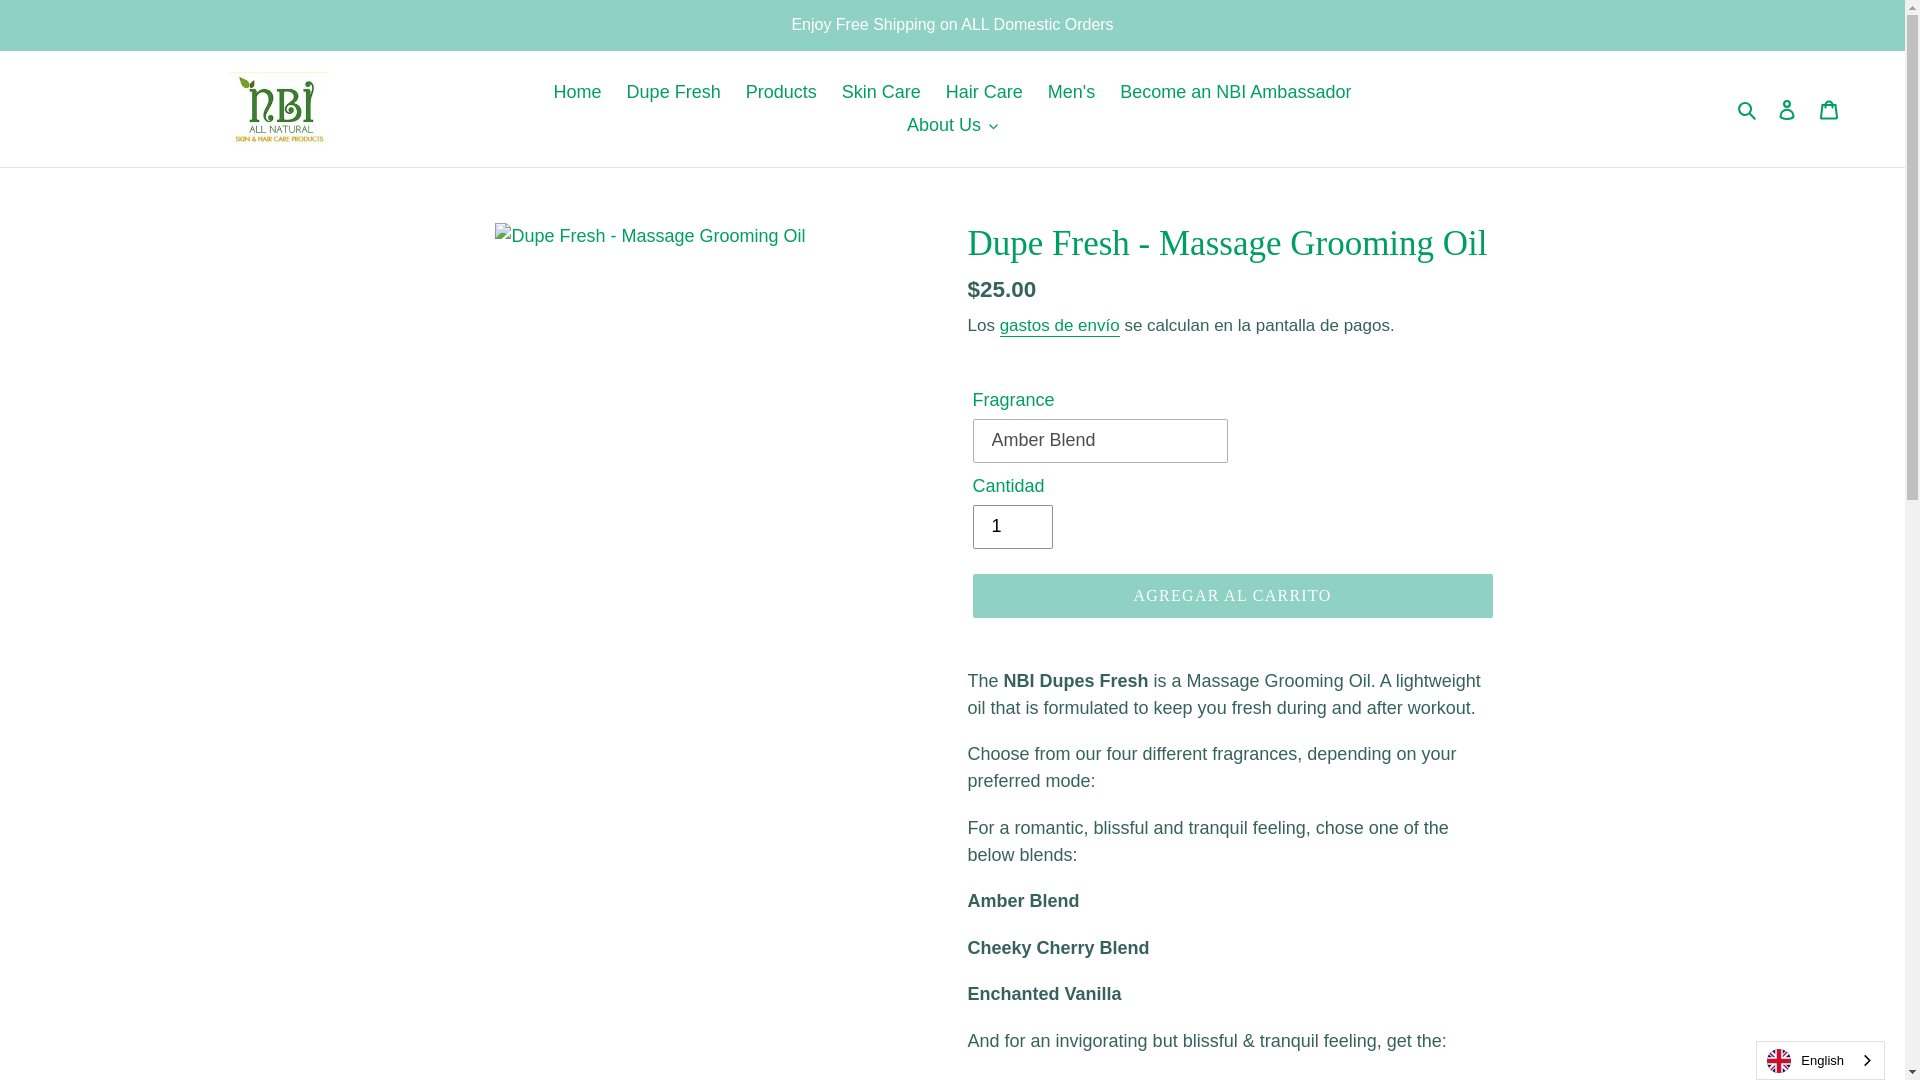  Describe the element at coordinates (881, 92) in the screenshot. I see `Skin Care` at that location.